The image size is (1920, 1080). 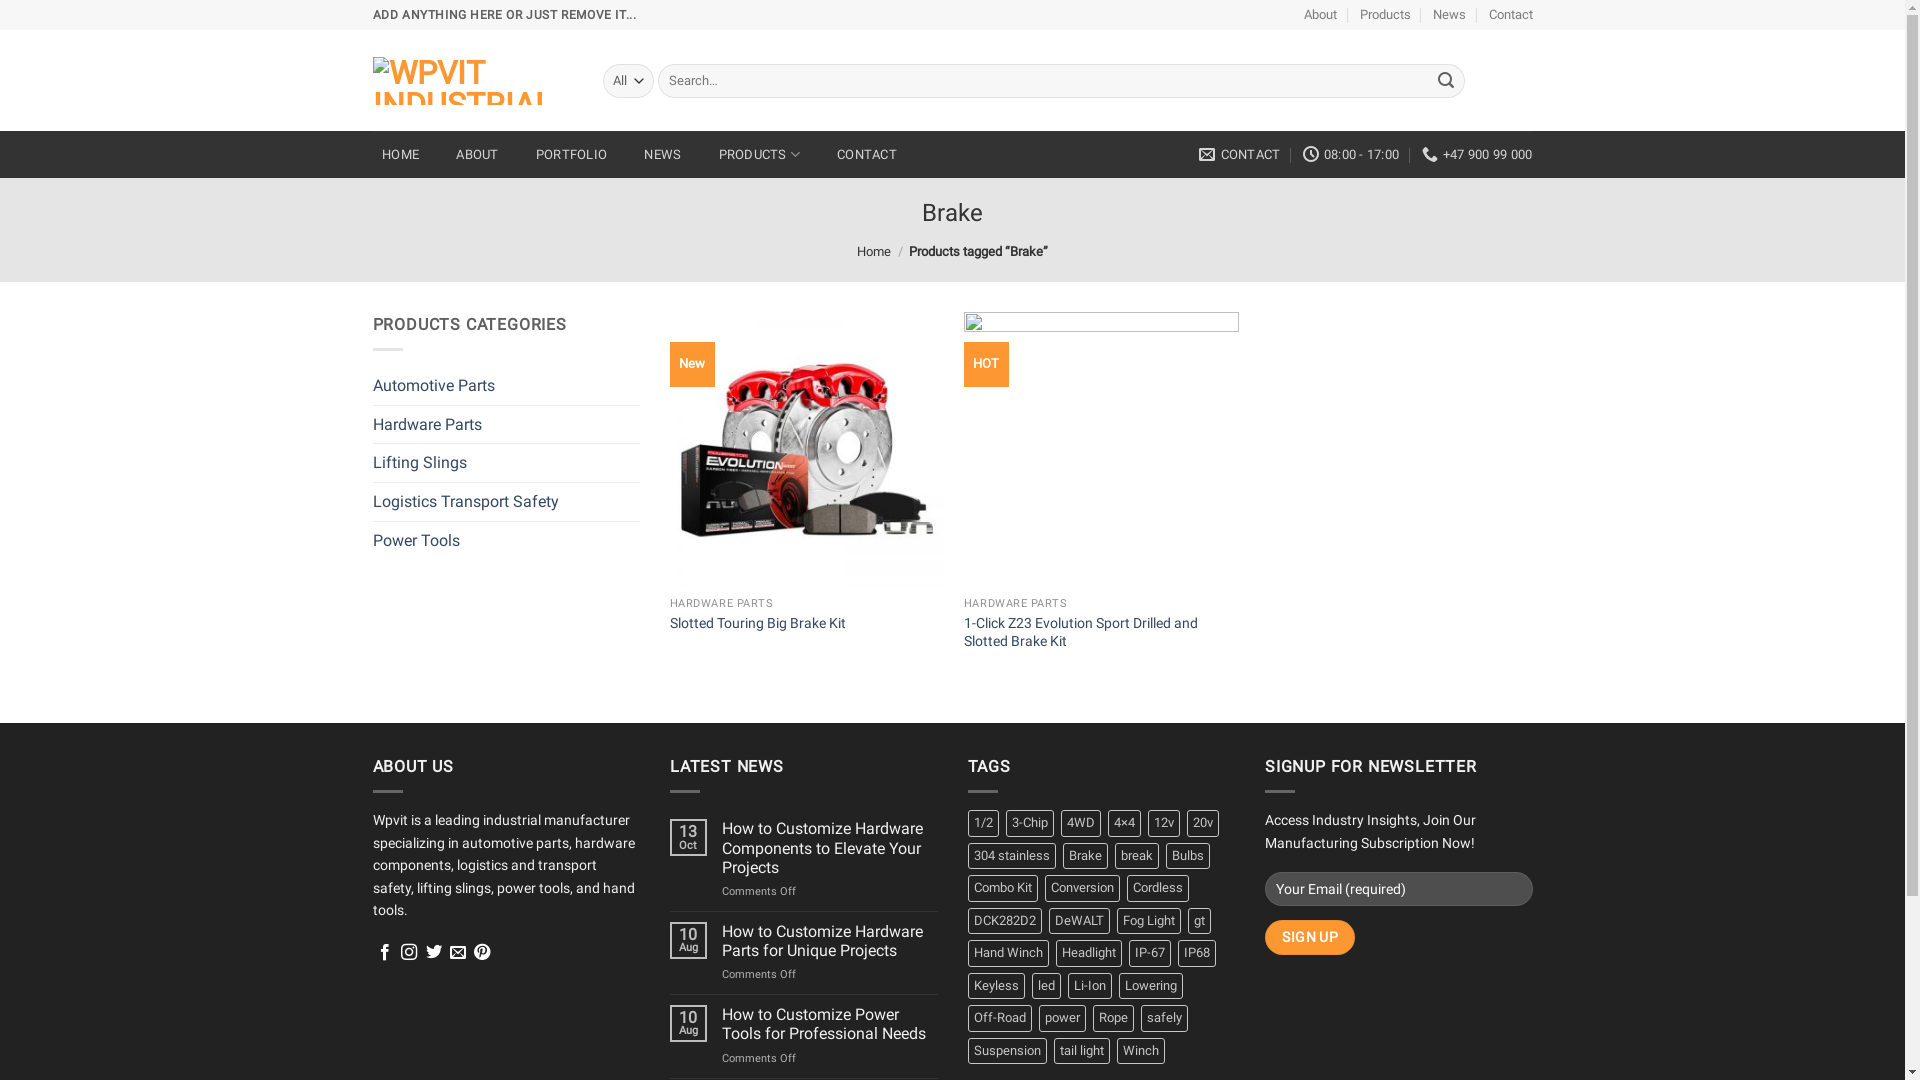 What do you see at coordinates (1136, 856) in the screenshot?
I see `break` at bounding box center [1136, 856].